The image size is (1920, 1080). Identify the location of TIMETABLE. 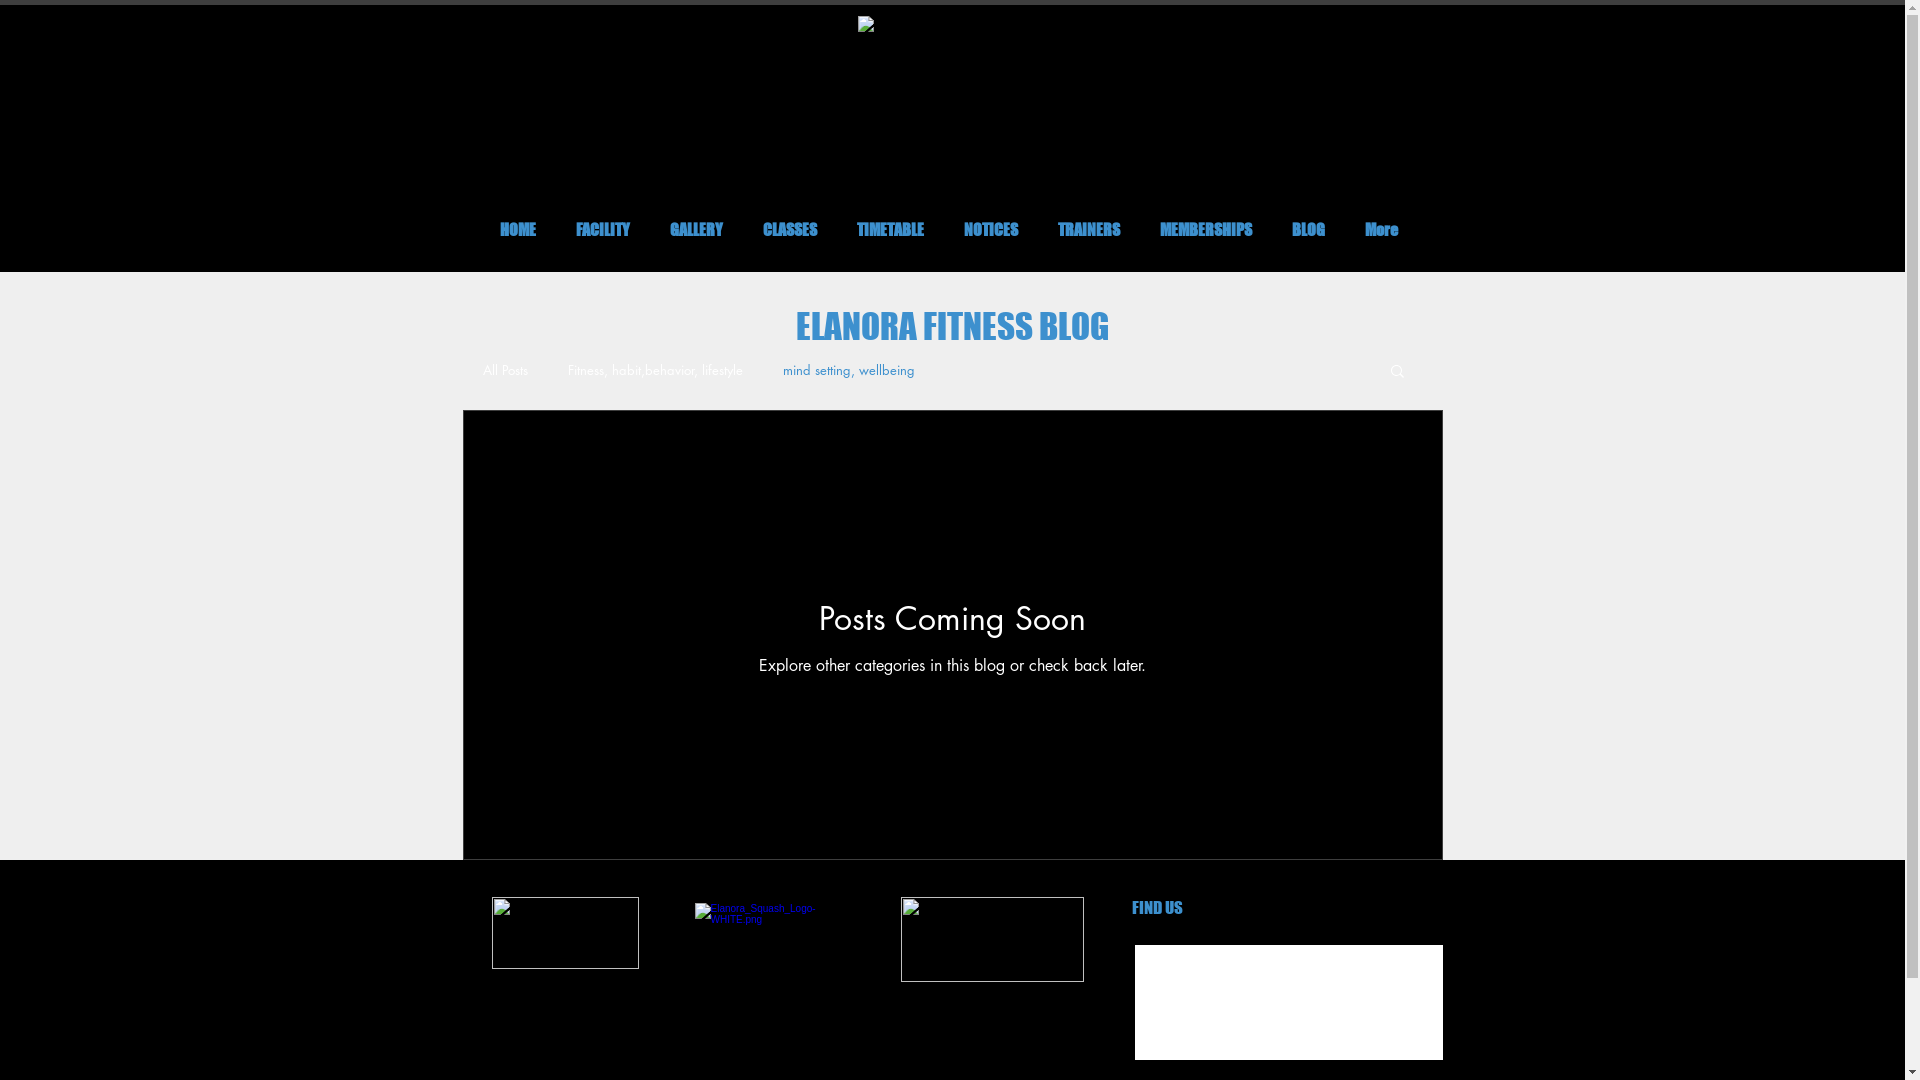
(890, 230).